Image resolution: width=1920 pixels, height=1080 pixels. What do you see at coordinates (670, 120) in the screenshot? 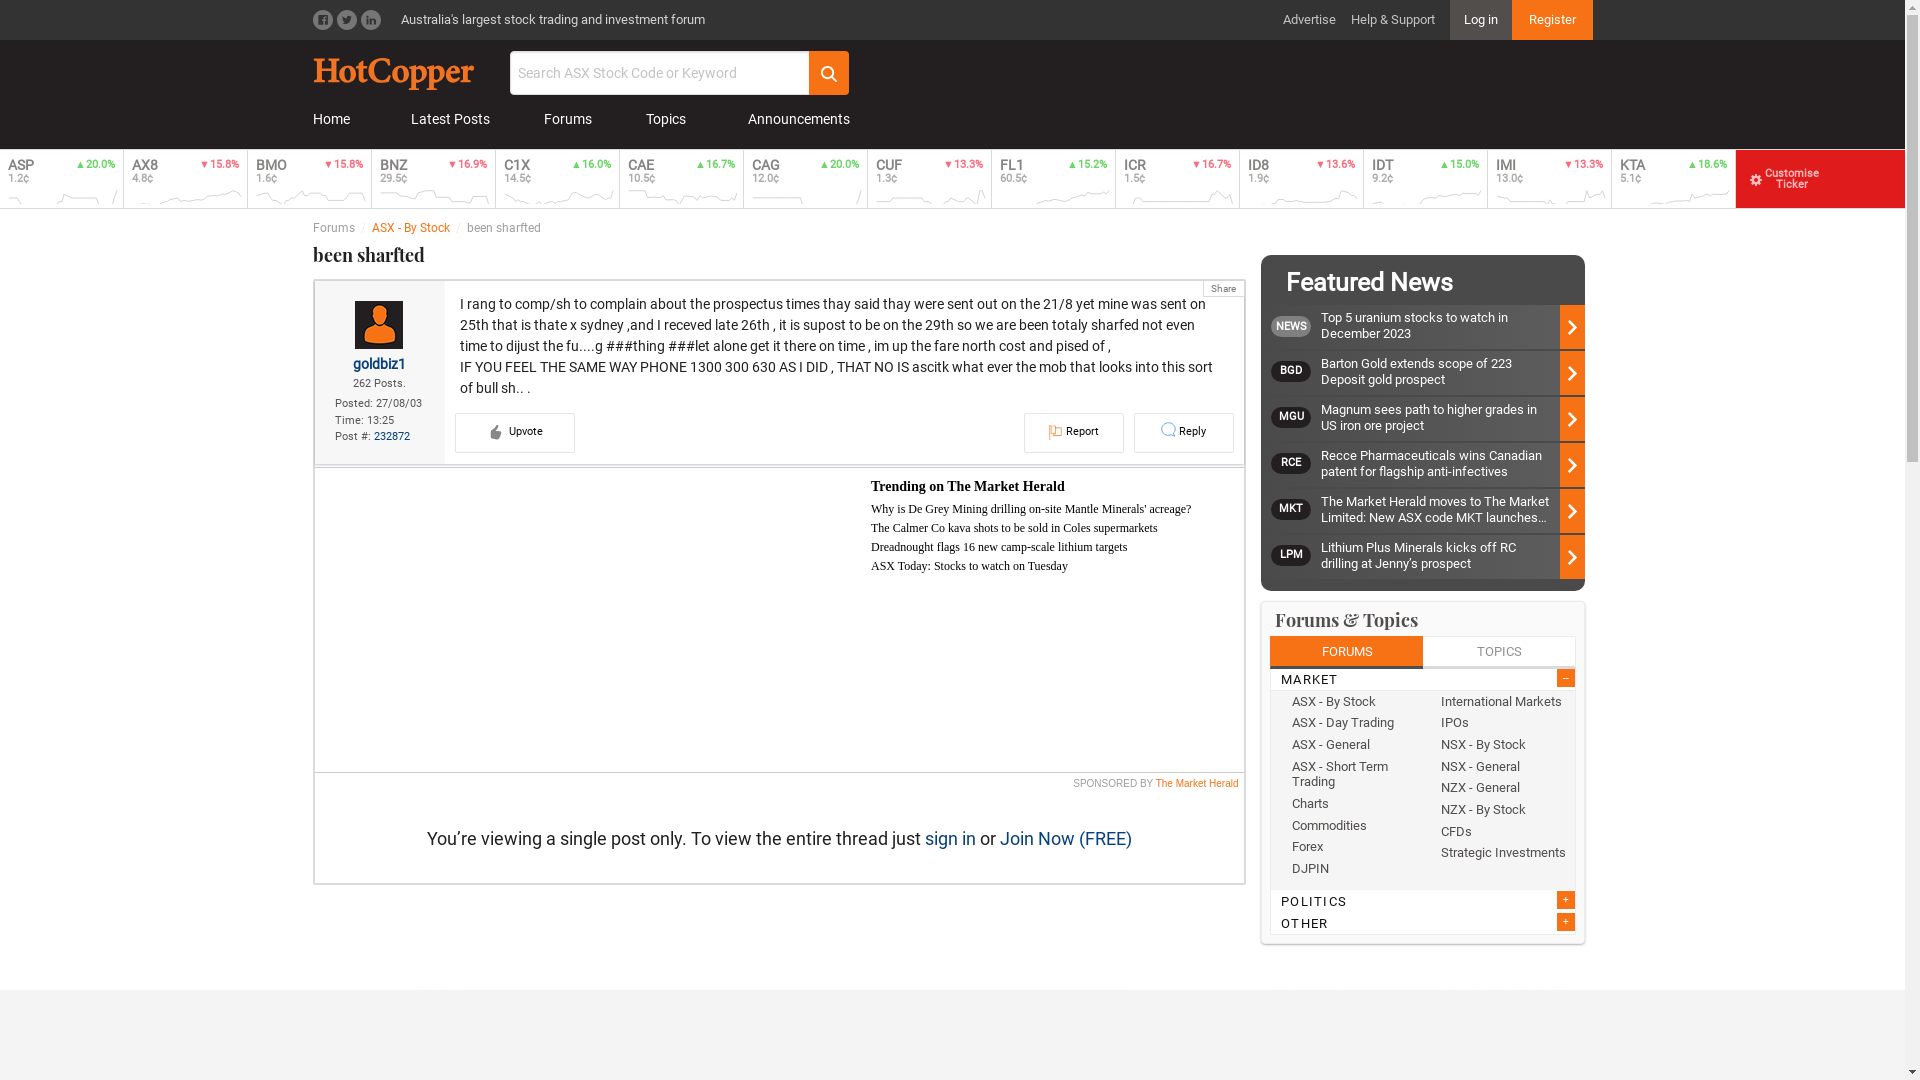
I see `Topics` at bounding box center [670, 120].